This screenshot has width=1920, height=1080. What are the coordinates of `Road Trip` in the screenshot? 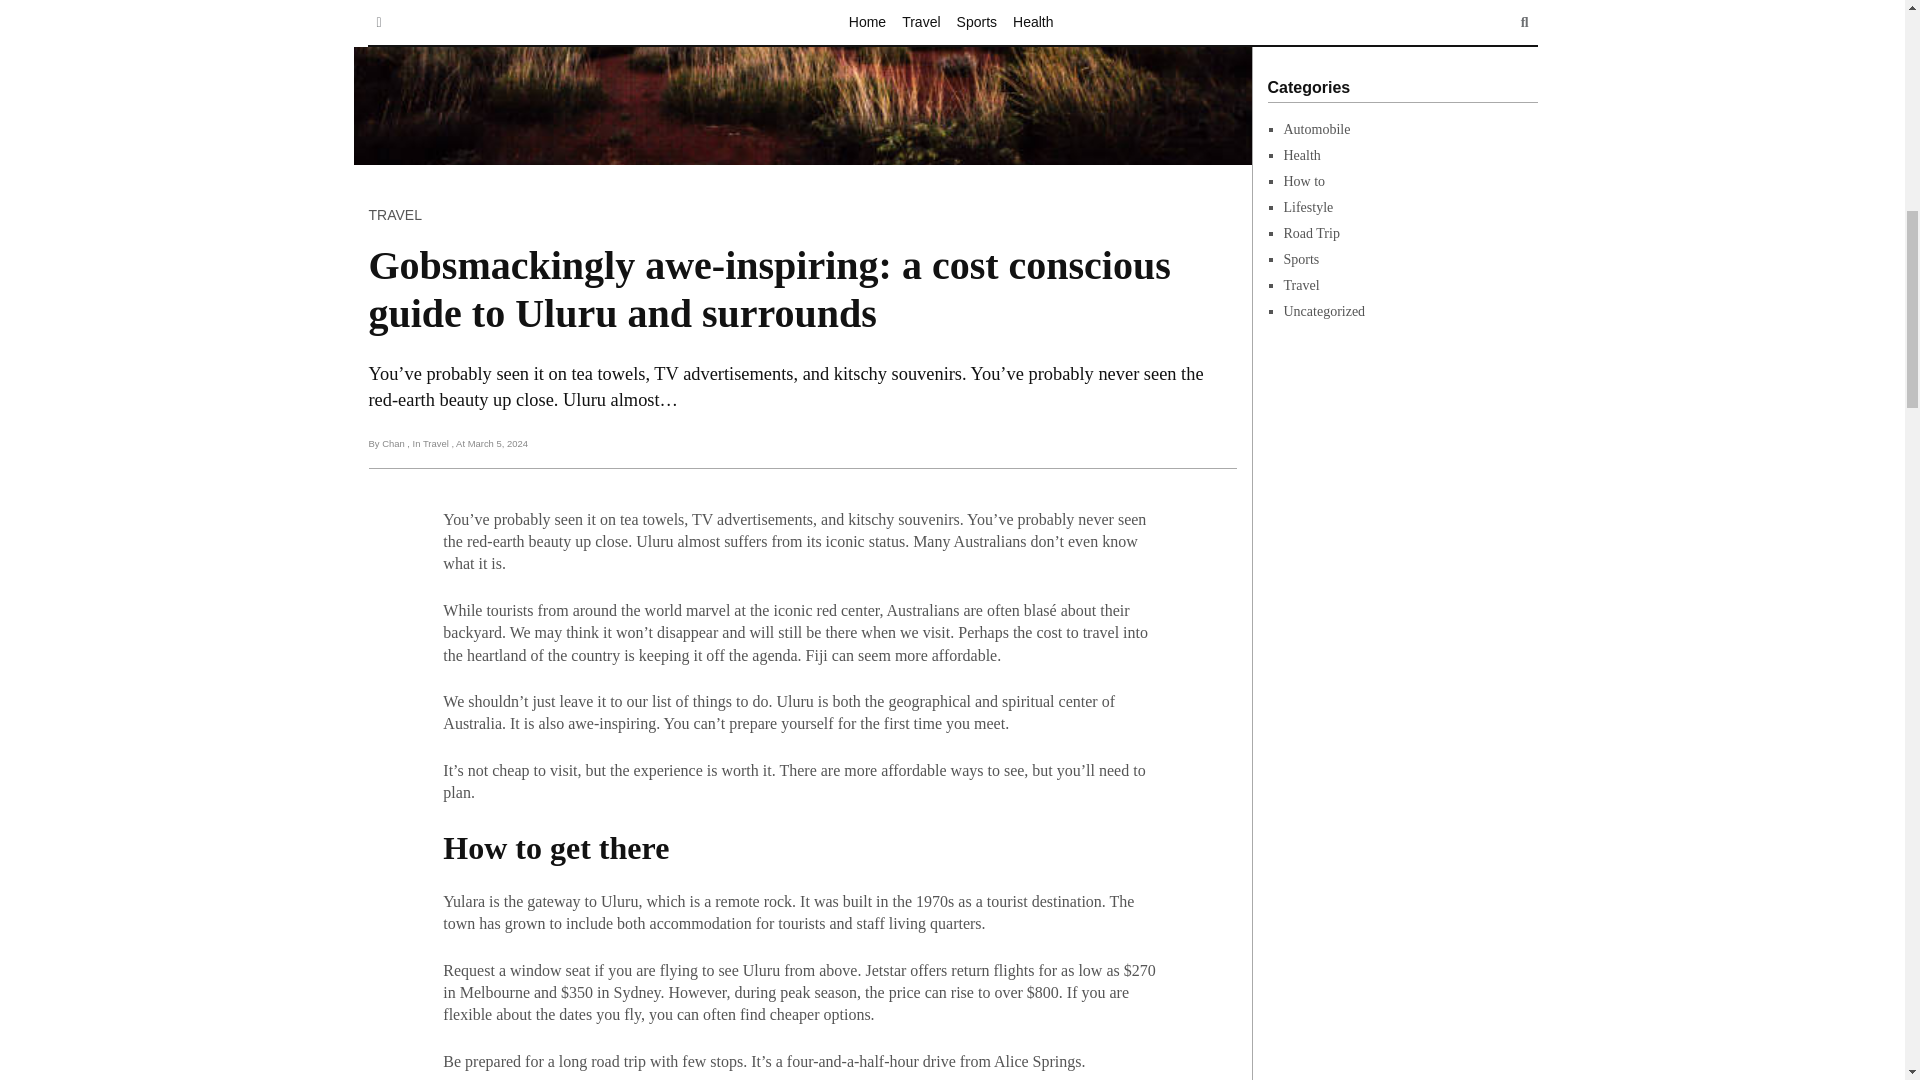 It's located at (1312, 232).